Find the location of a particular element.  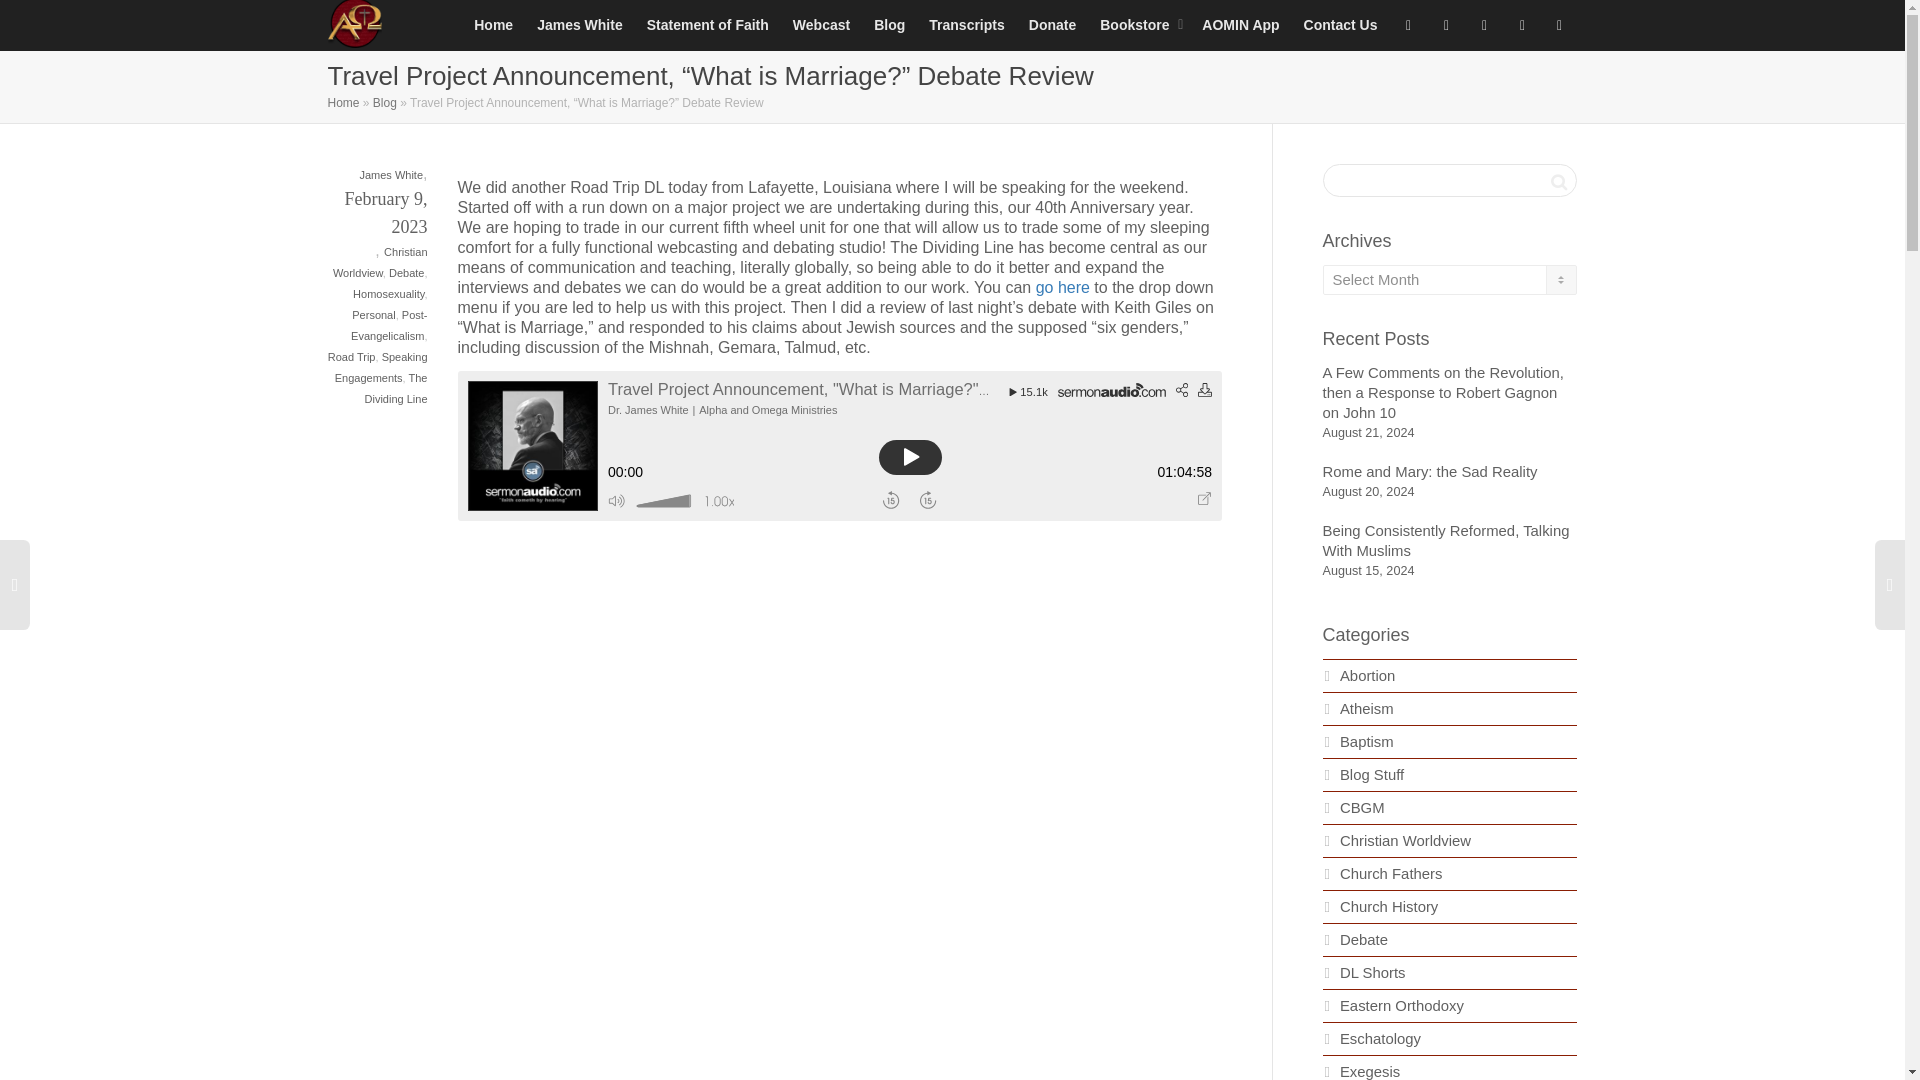

February 9, 2023 is located at coordinates (378, 228).